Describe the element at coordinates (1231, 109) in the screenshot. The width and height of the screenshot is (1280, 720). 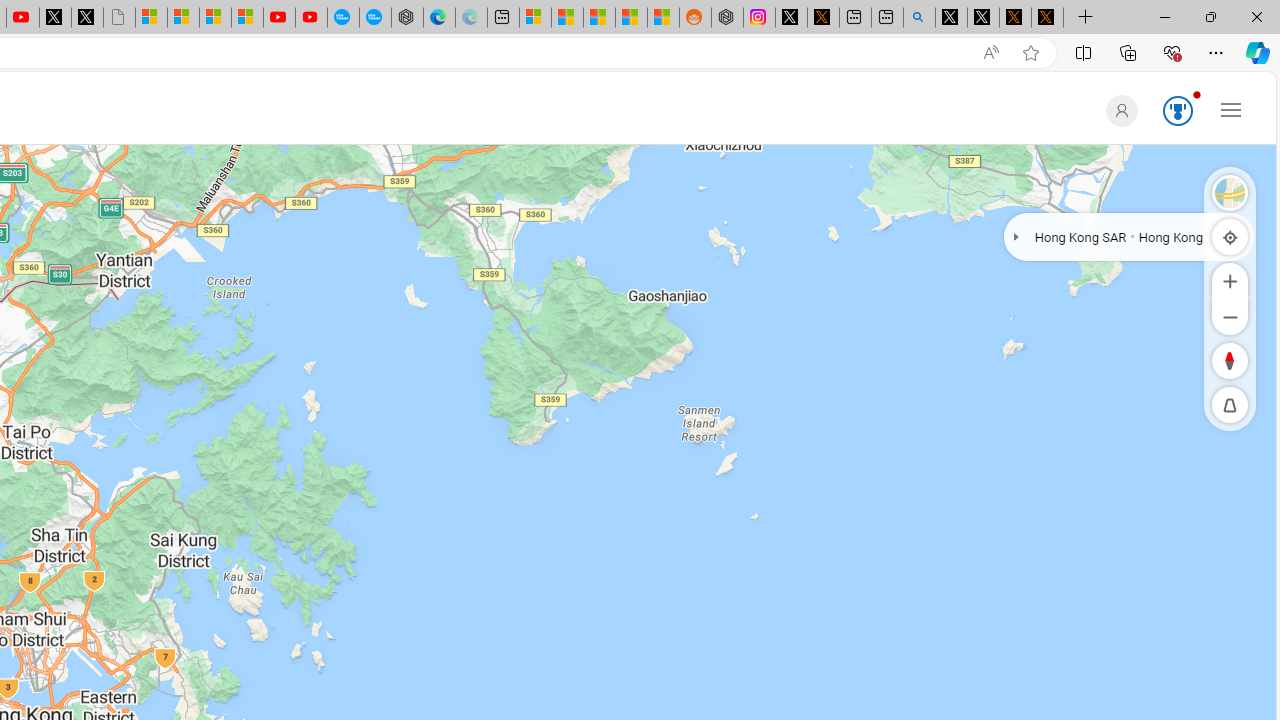
I see `Settings and quick links` at that location.